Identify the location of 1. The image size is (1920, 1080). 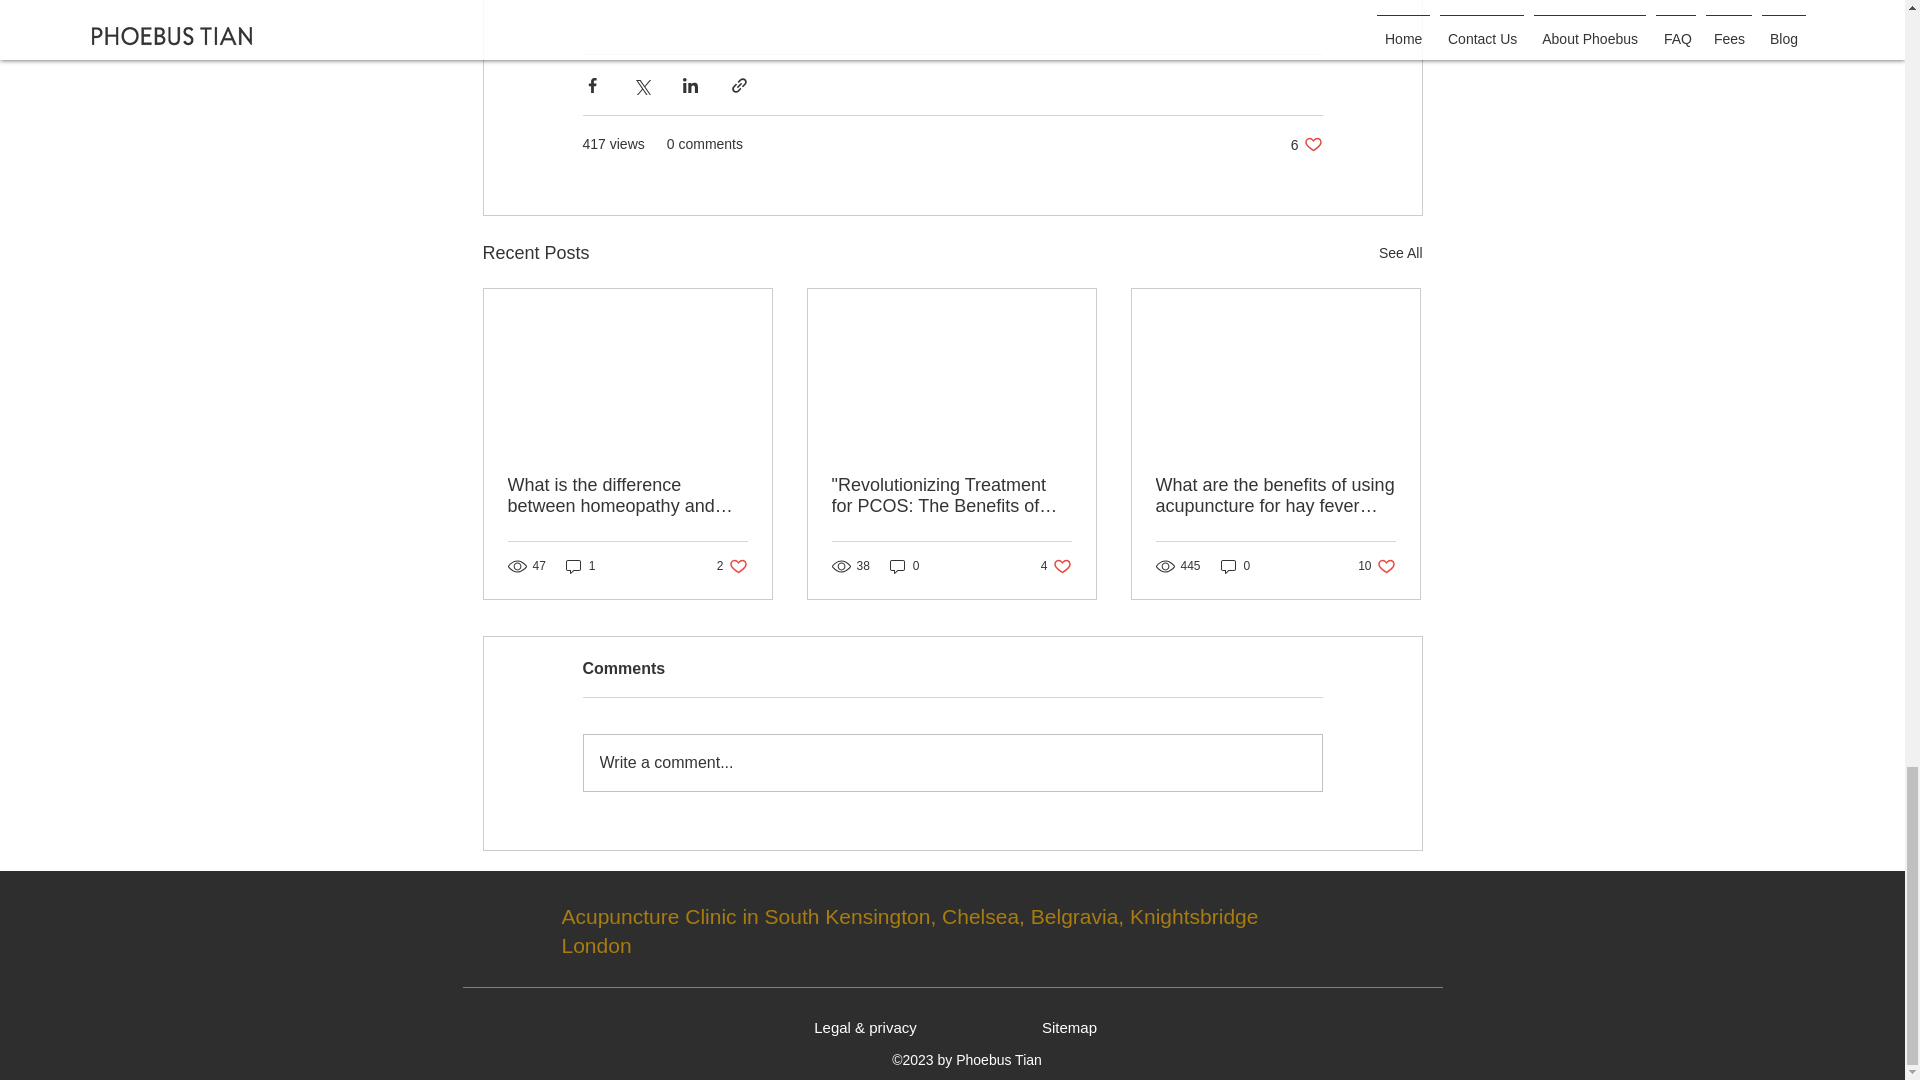
(952, 762).